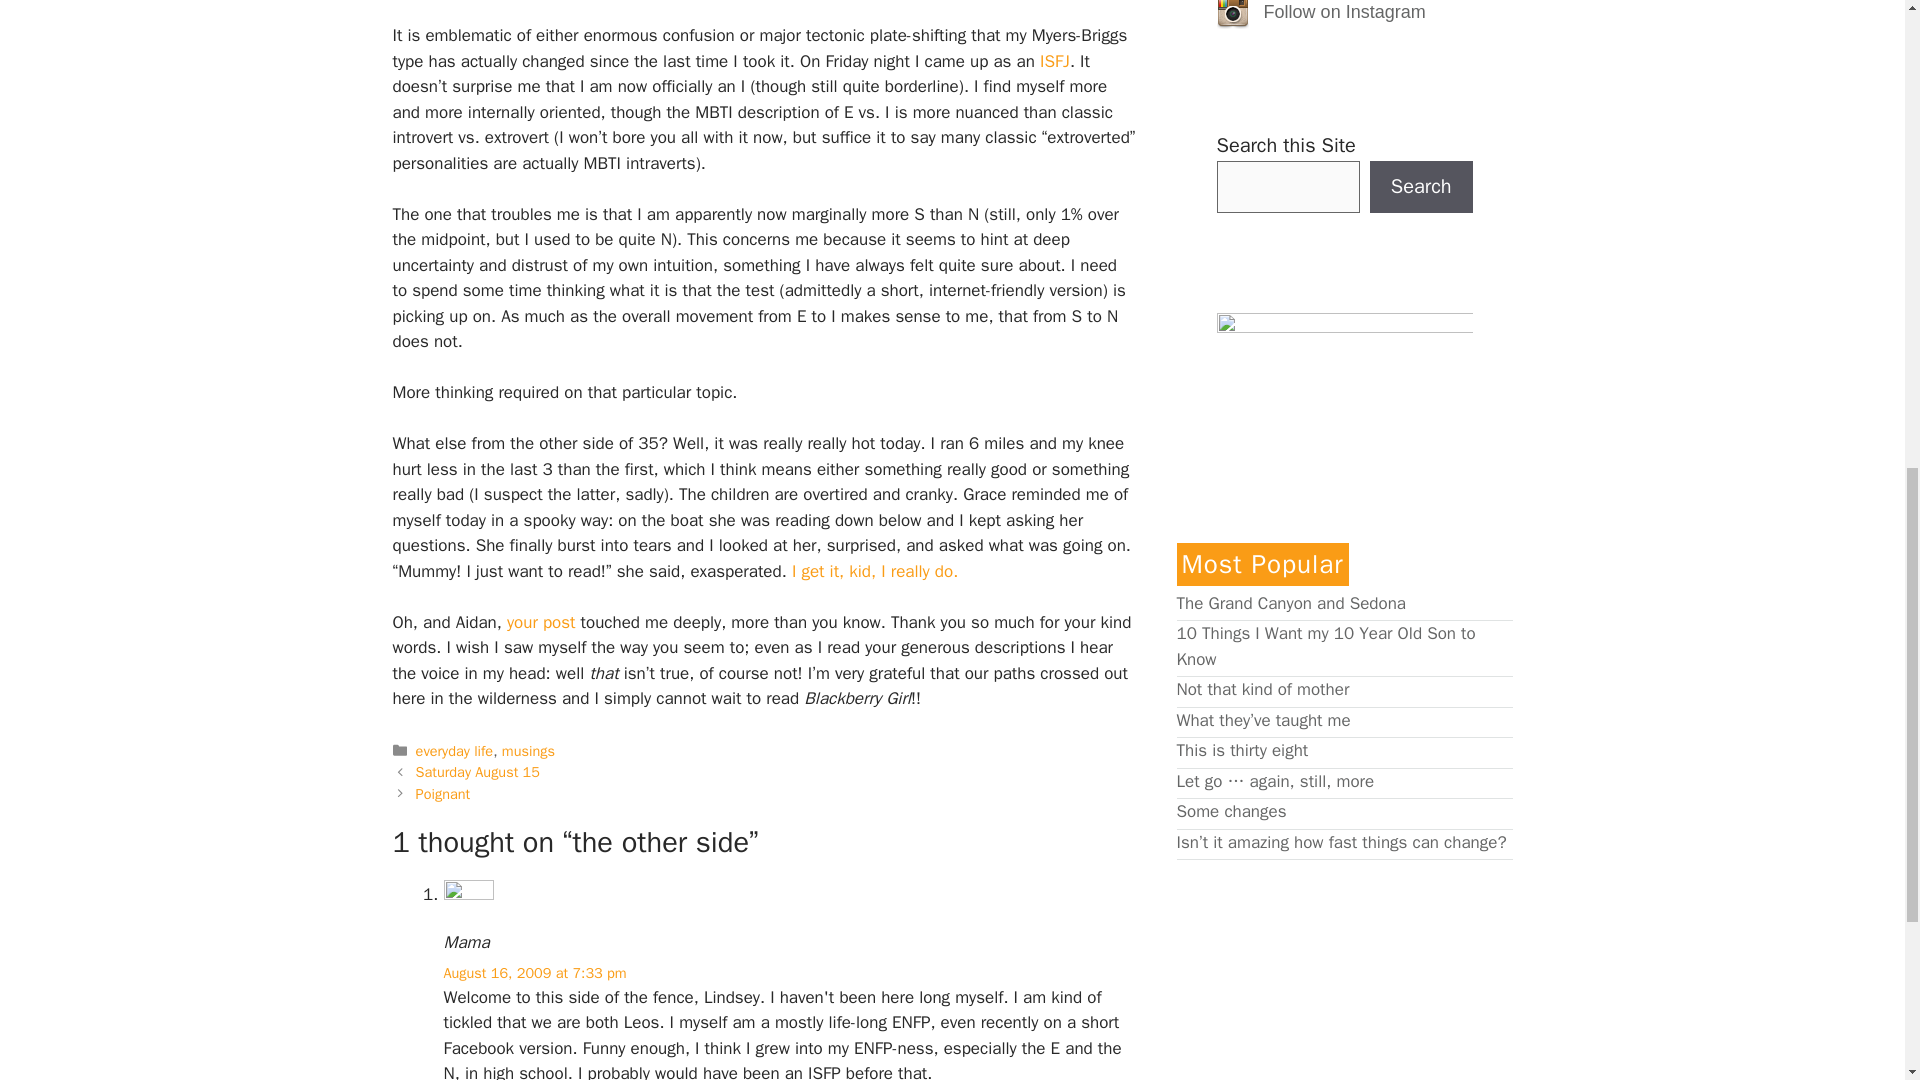 The image size is (1920, 1080). What do you see at coordinates (541, 622) in the screenshot?
I see `your post` at bounding box center [541, 622].